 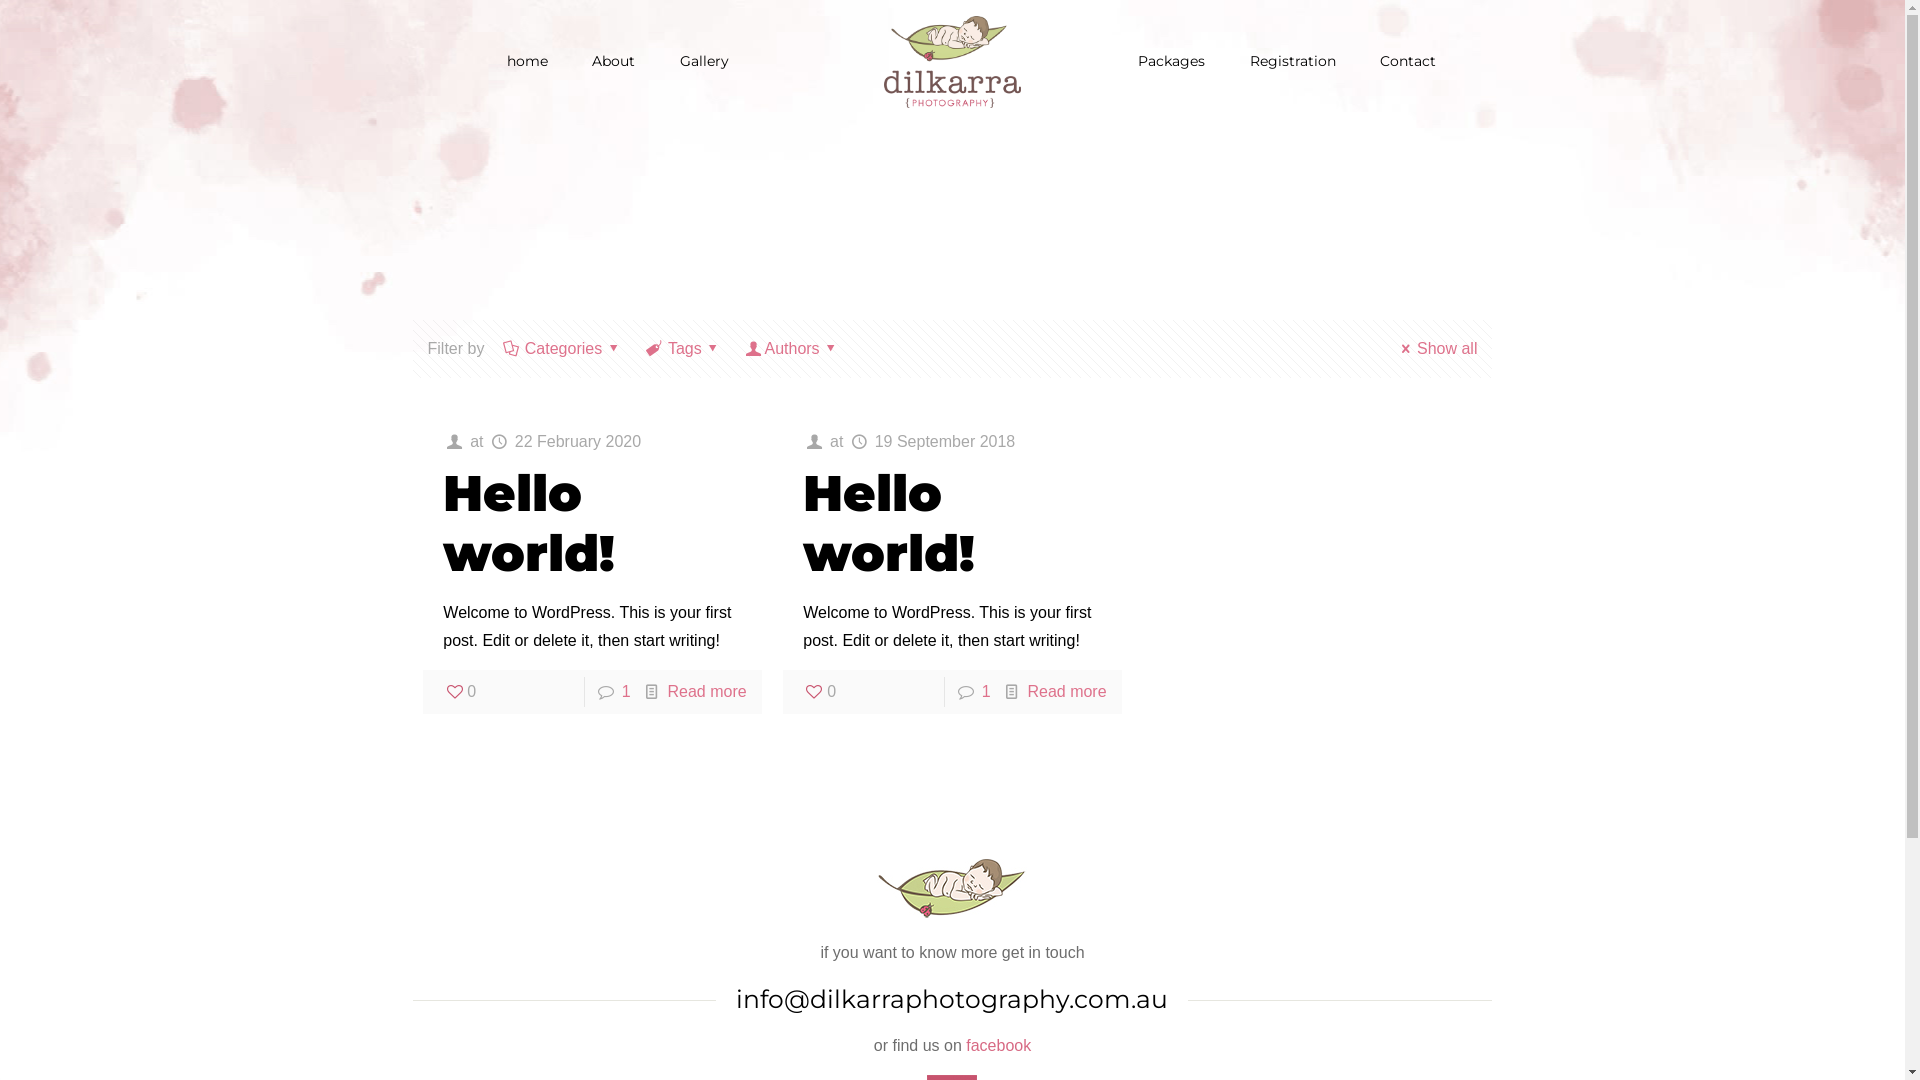 What do you see at coordinates (460, 692) in the screenshot?
I see `0` at bounding box center [460, 692].